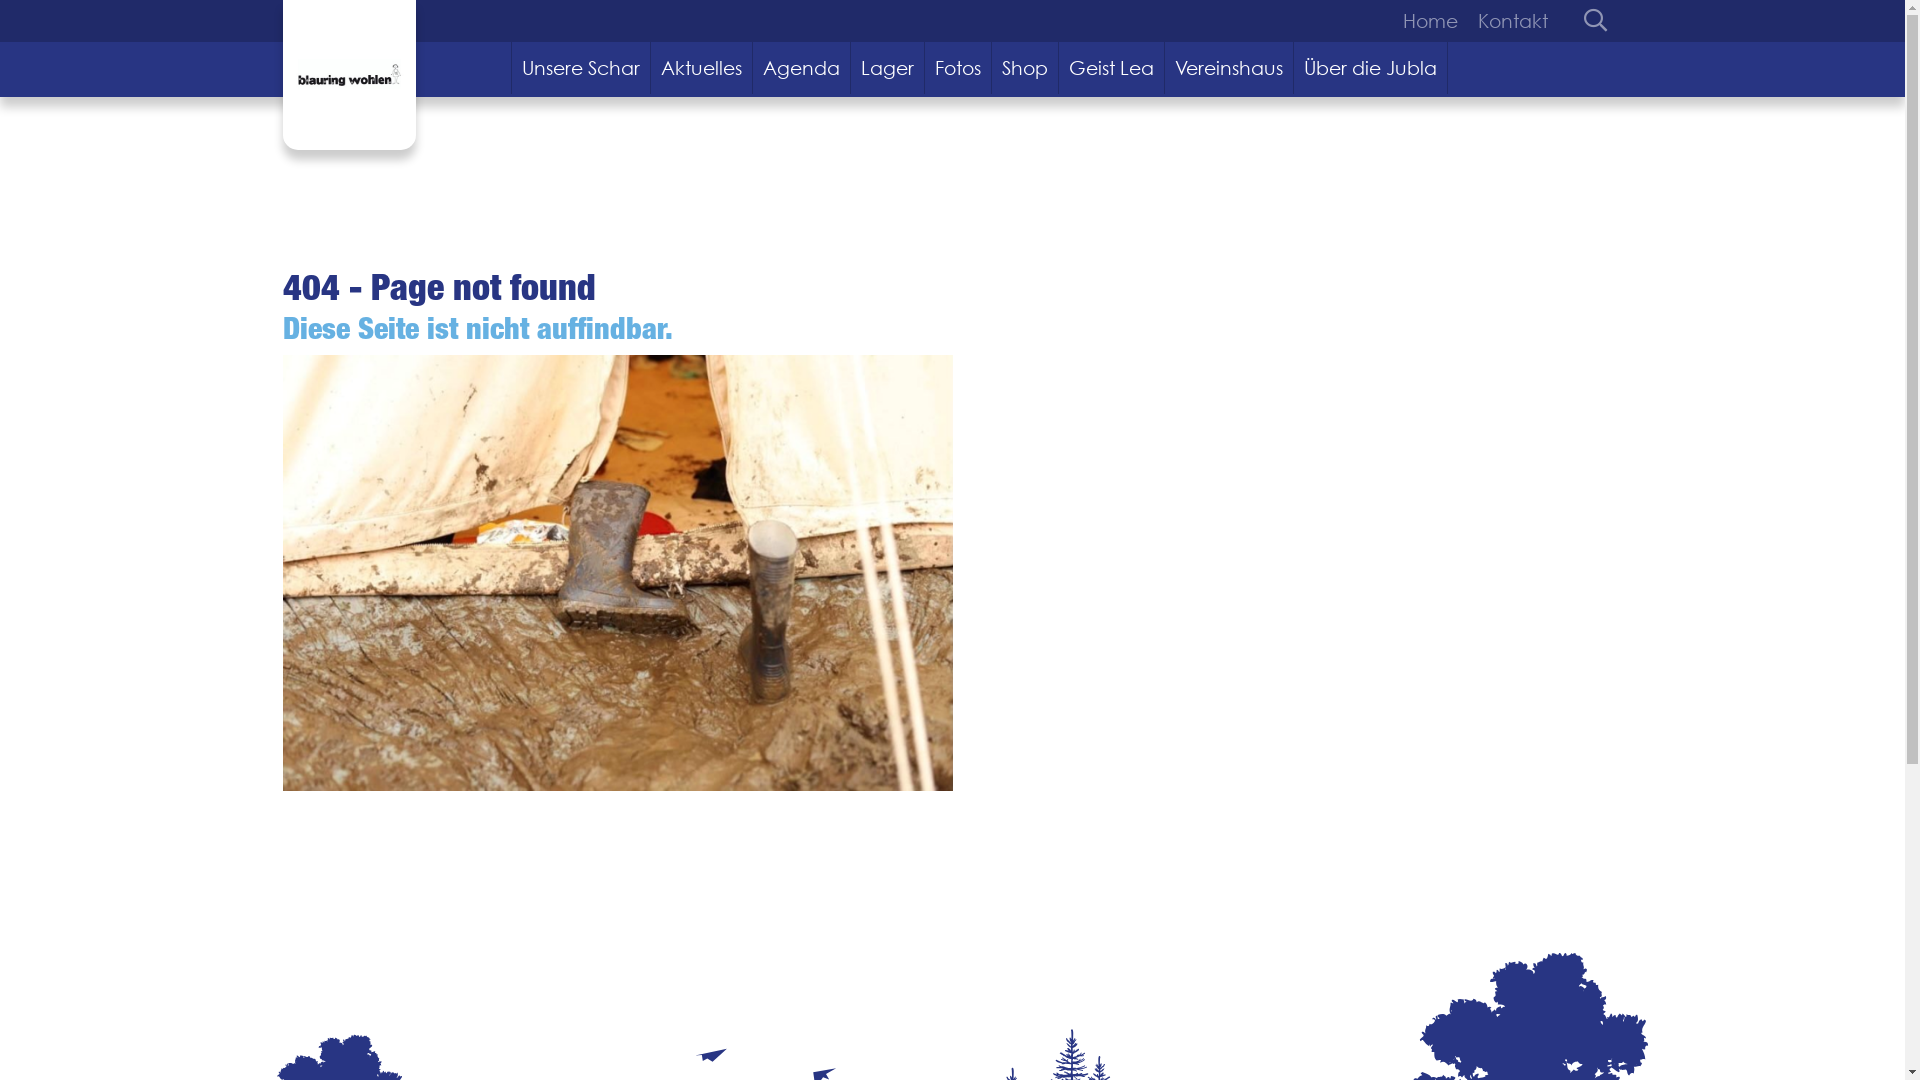 The height and width of the screenshot is (1080, 1920). What do you see at coordinates (1112, 68) in the screenshot?
I see `Geist Lea` at bounding box center [1112, 68].